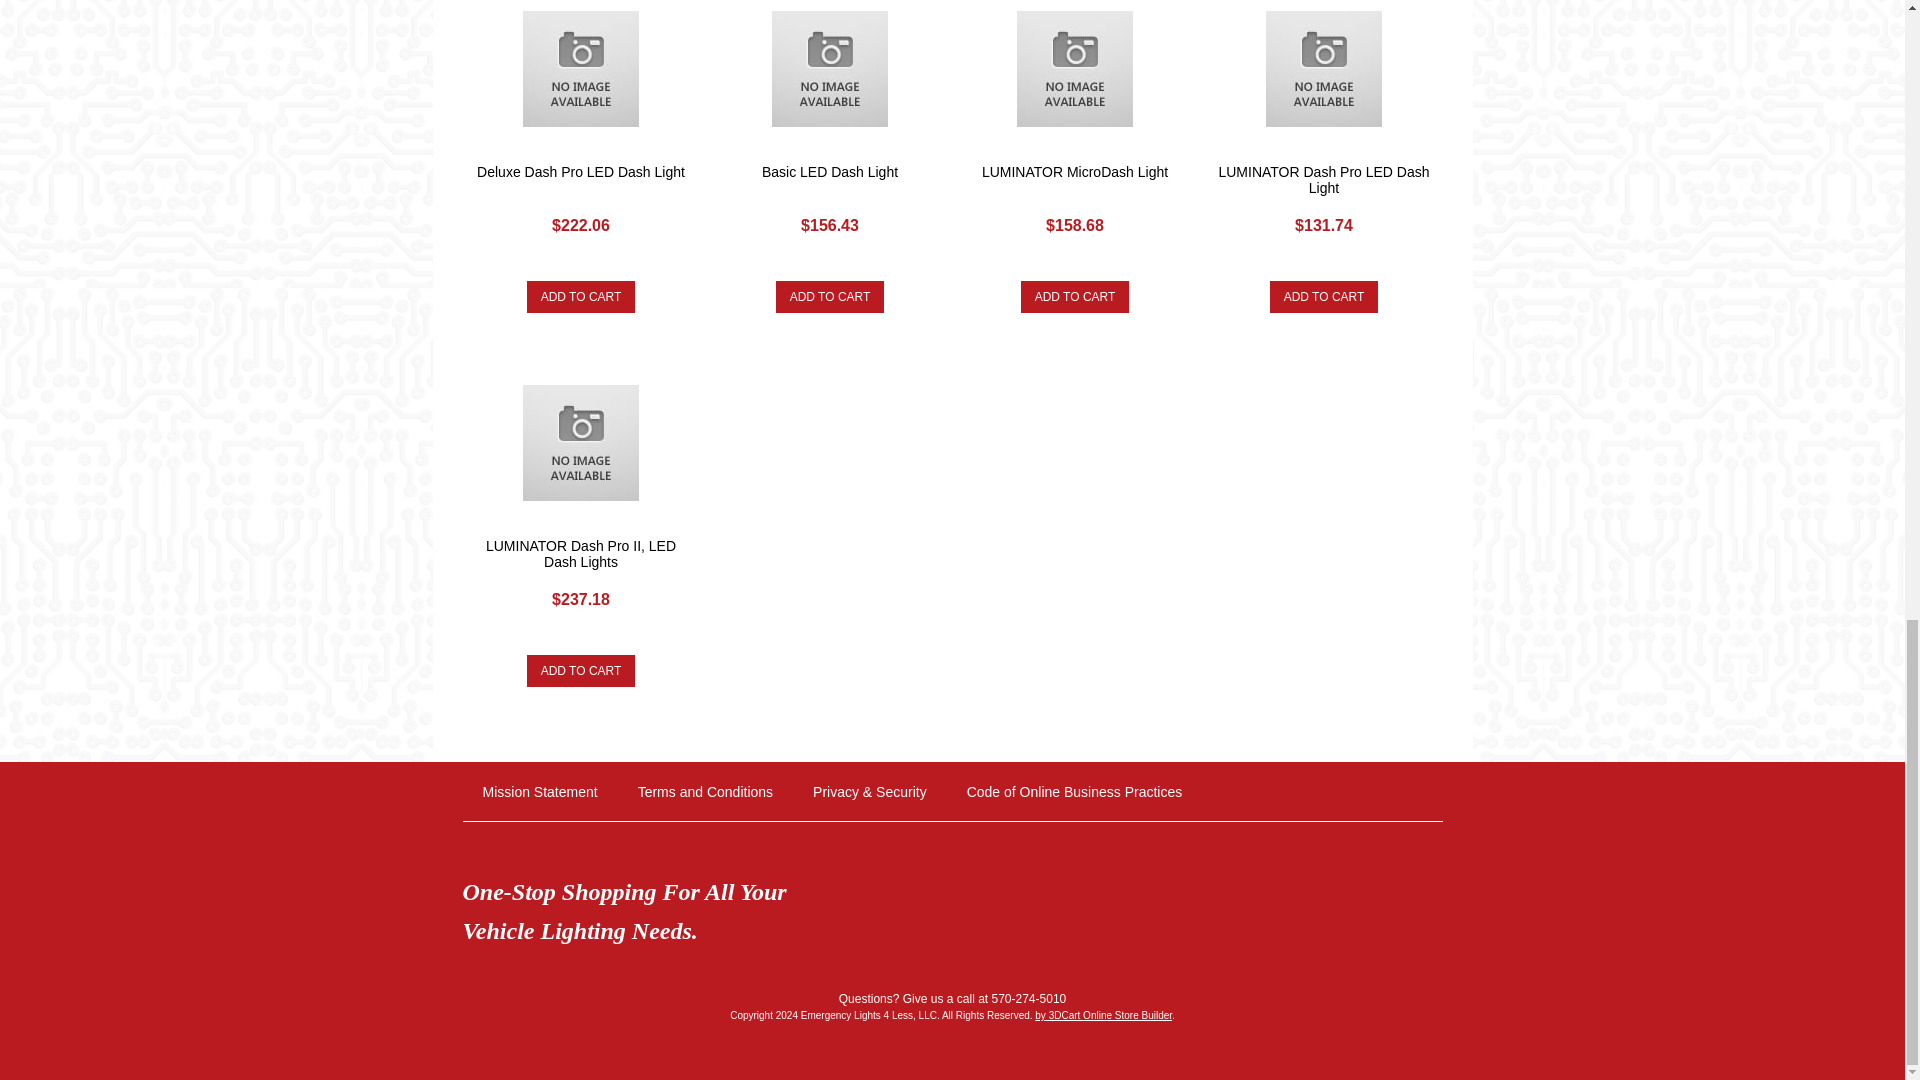 Image resolution: width=1920 pixels, height=1080 pixels. I want to click on Add To Cart, so click(1076, 296).